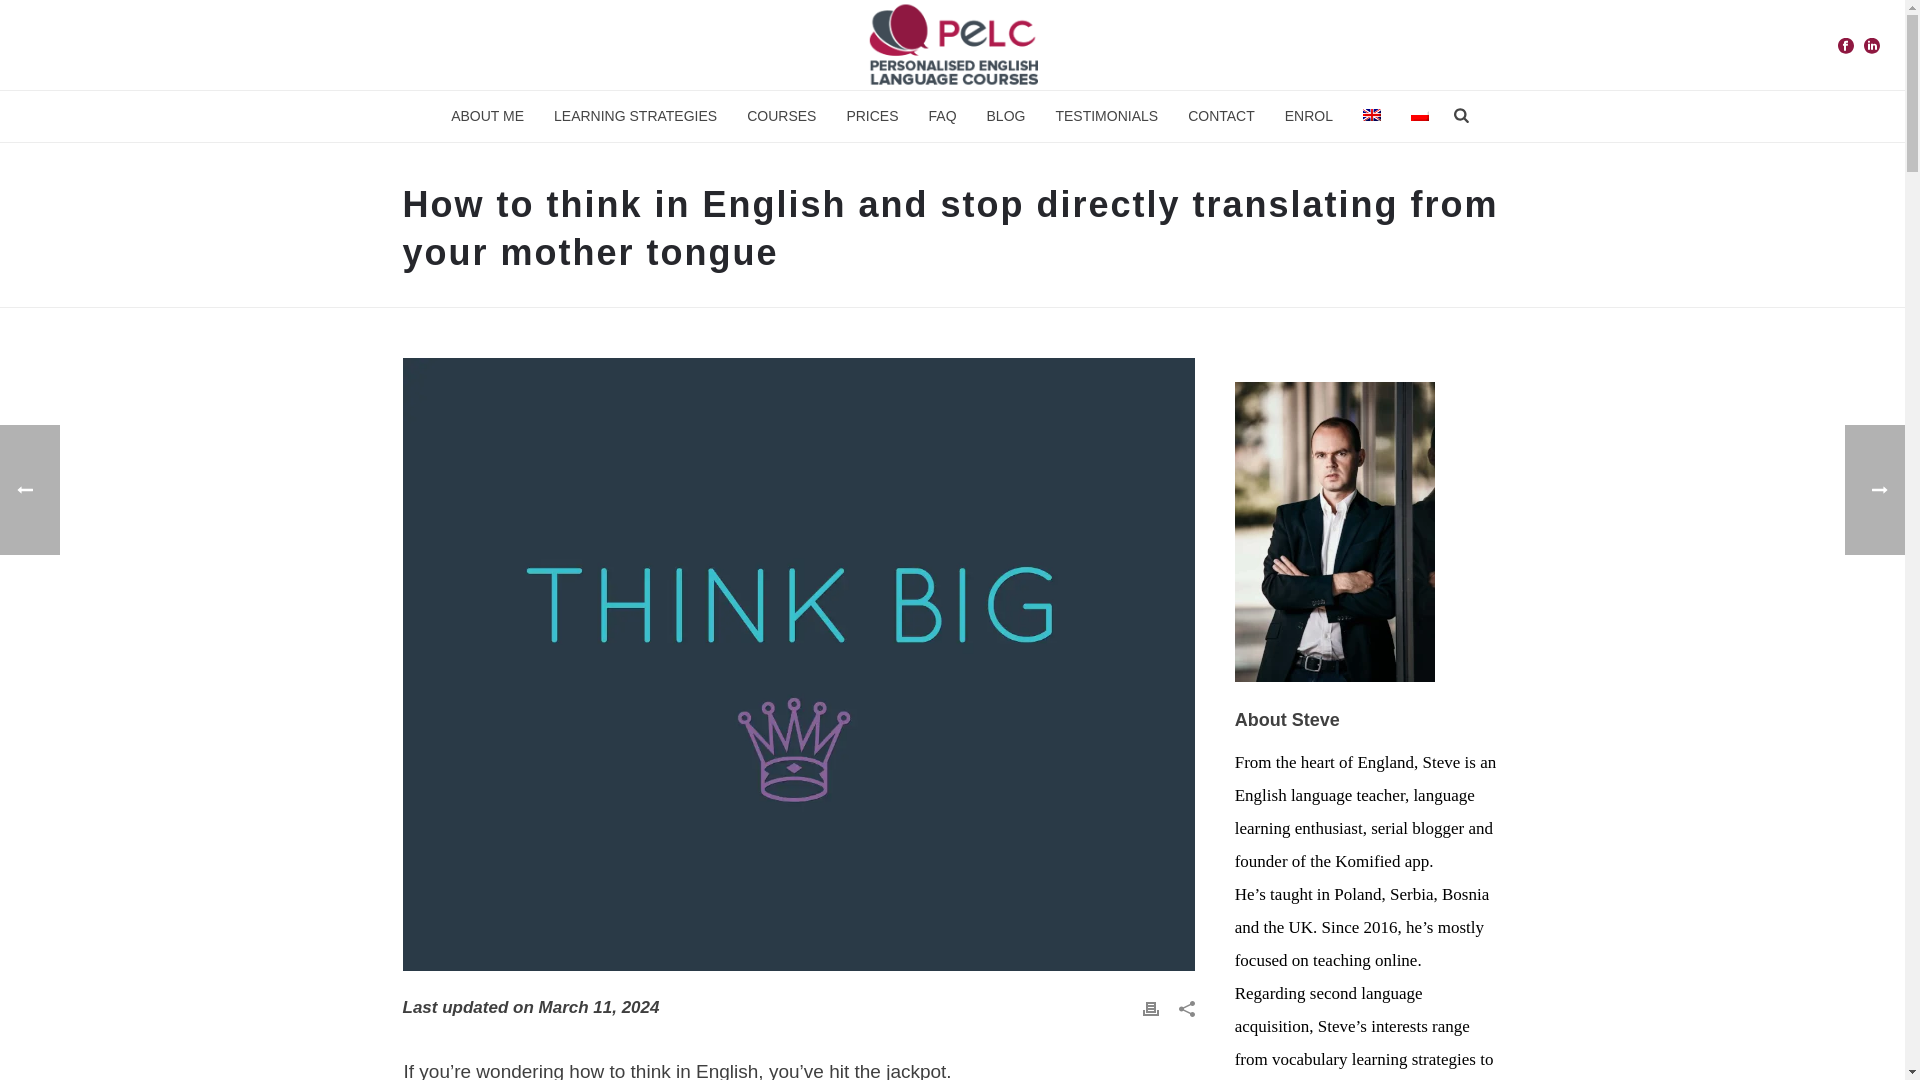  What do you see at coordinates (942, 116) in the screenshot?
I see `FAQ` at bounding box center [942, 116].